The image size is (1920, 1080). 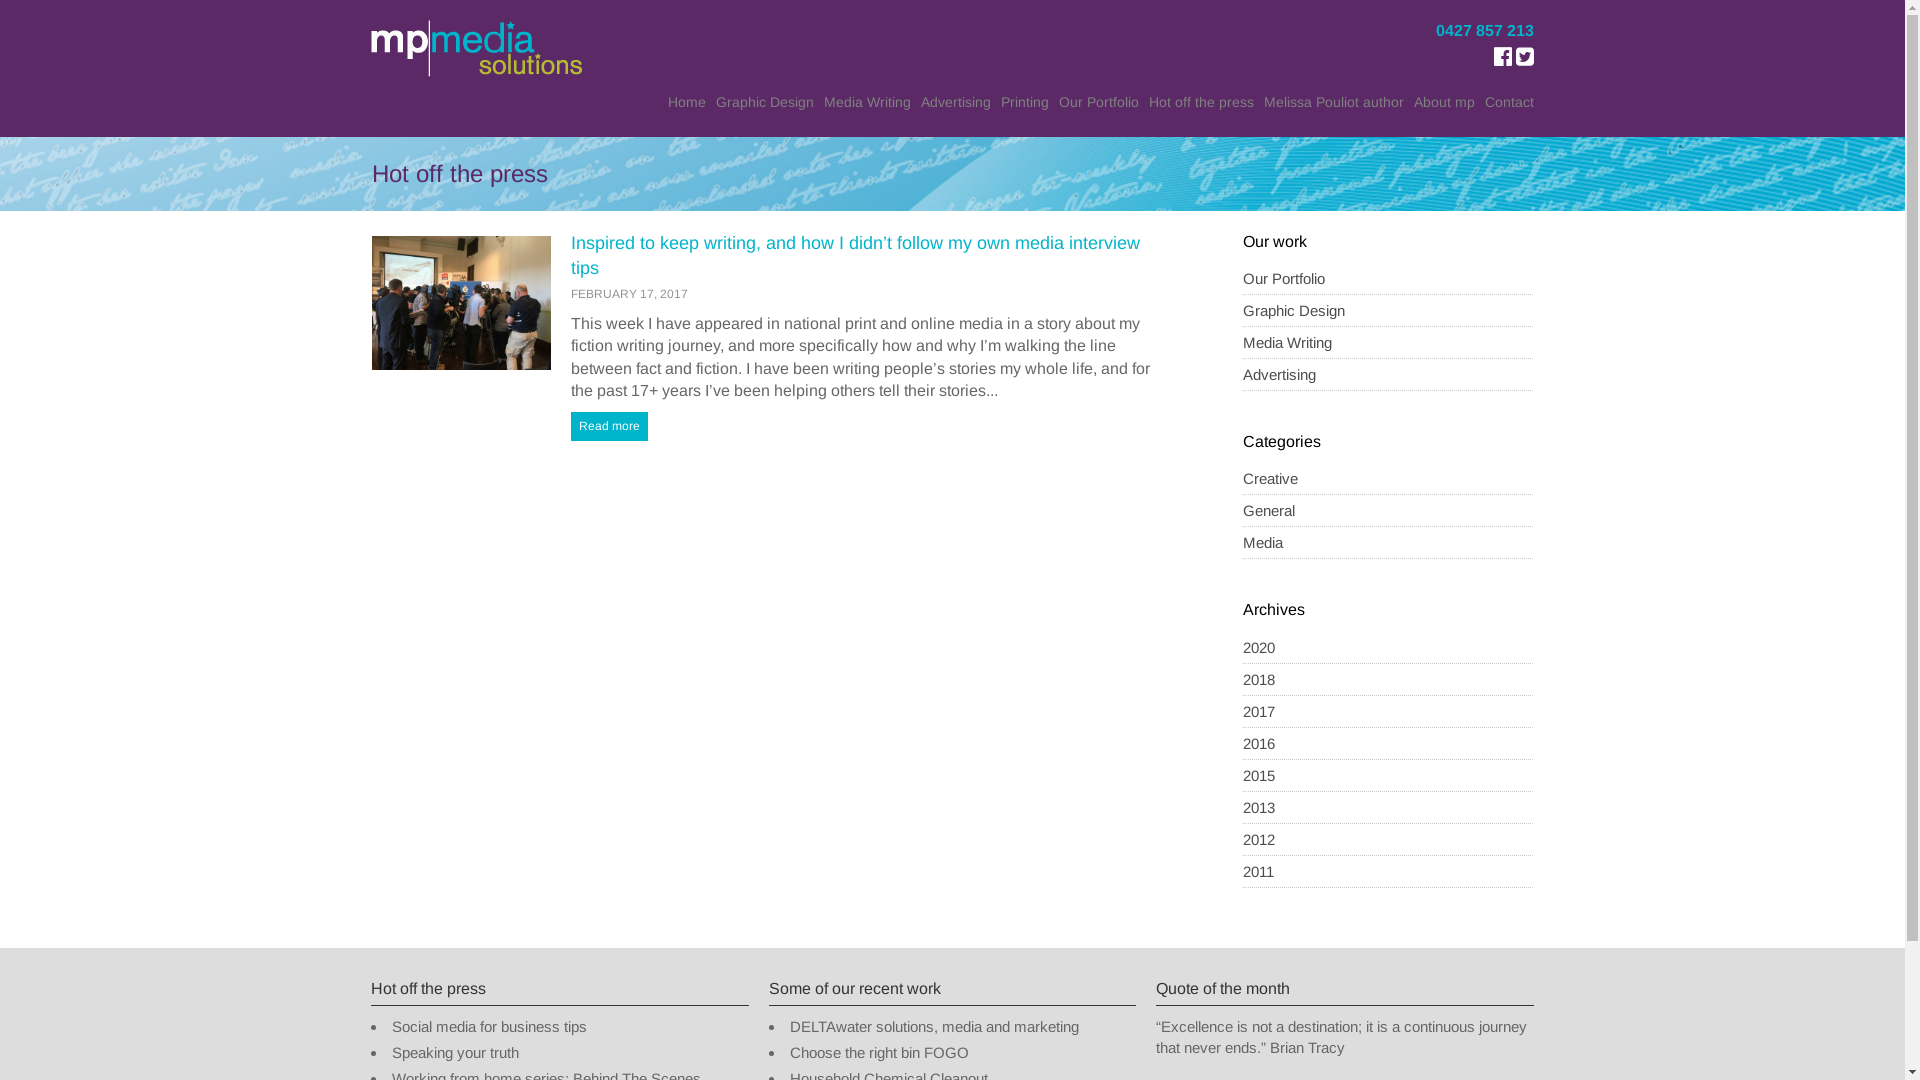 I want to click on 2020, so click(x=1259, y=648).